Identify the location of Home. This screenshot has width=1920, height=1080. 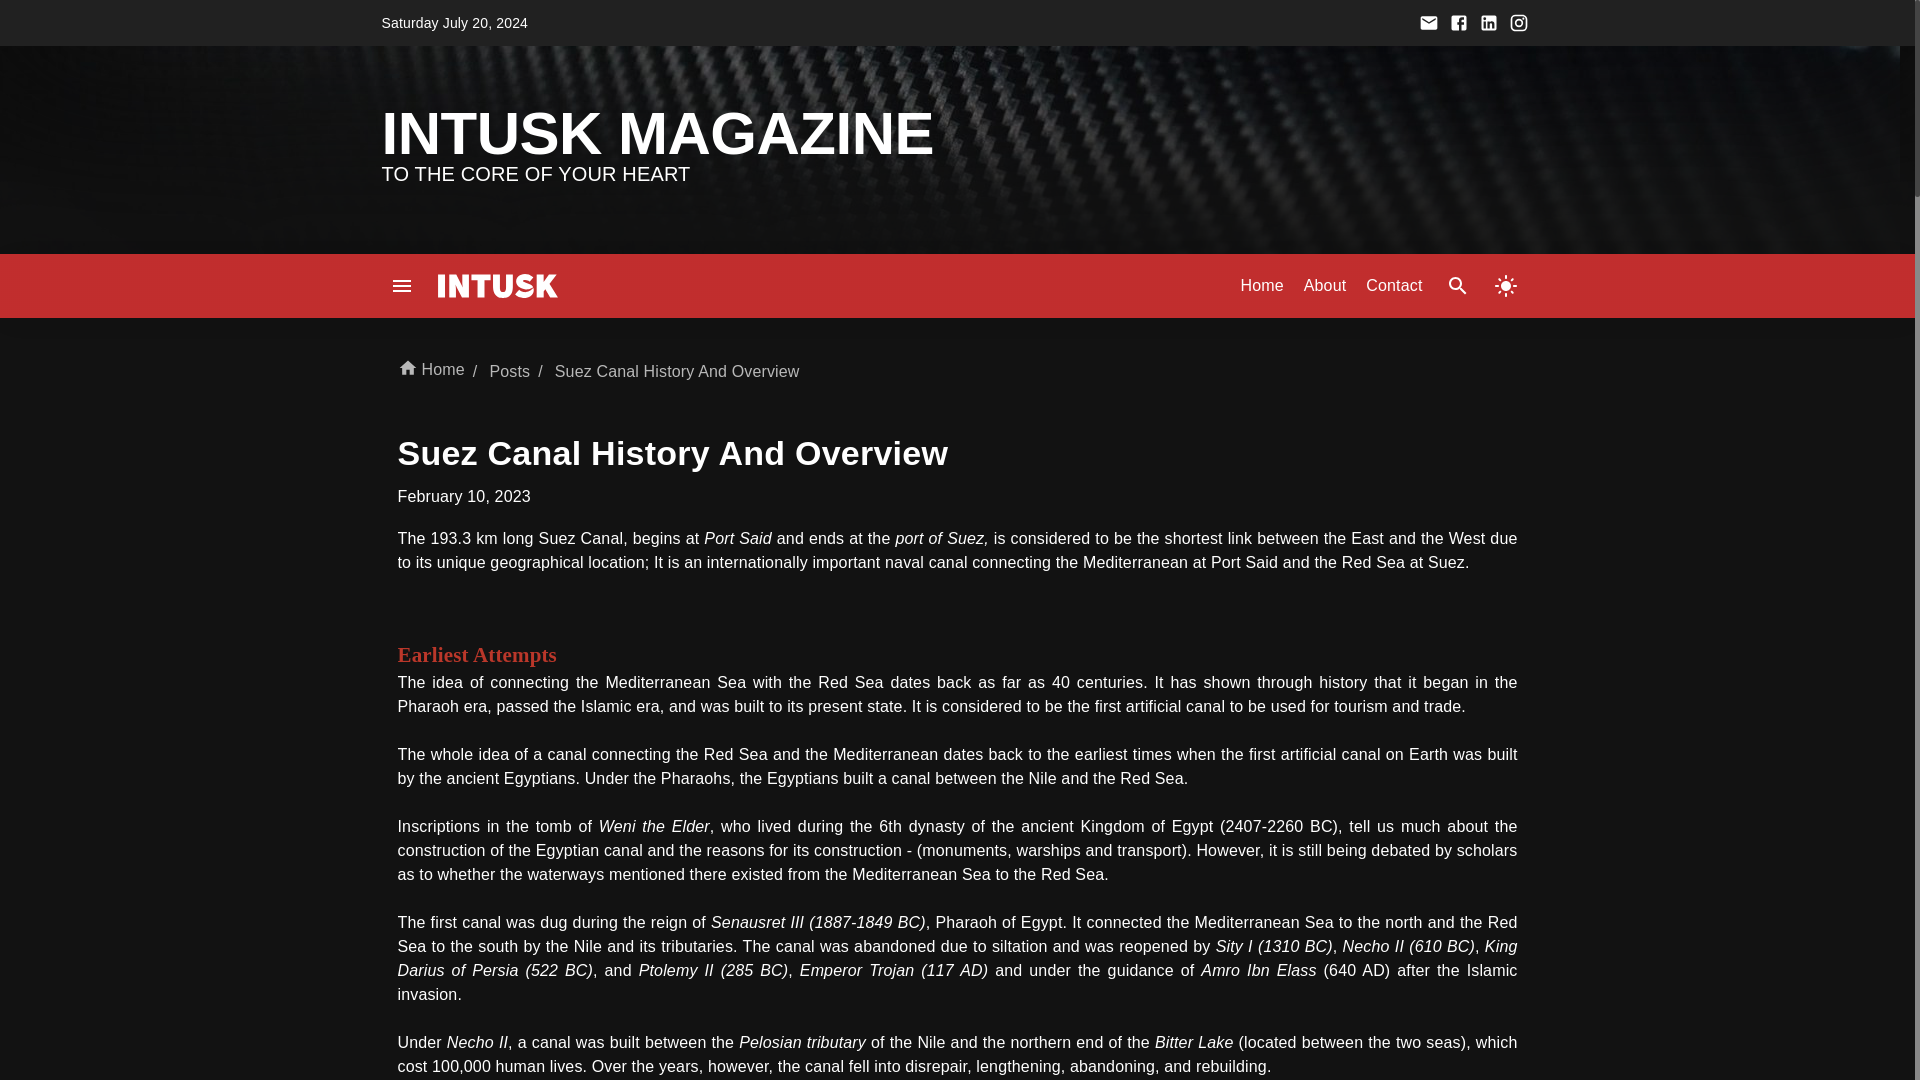
(430, 370).